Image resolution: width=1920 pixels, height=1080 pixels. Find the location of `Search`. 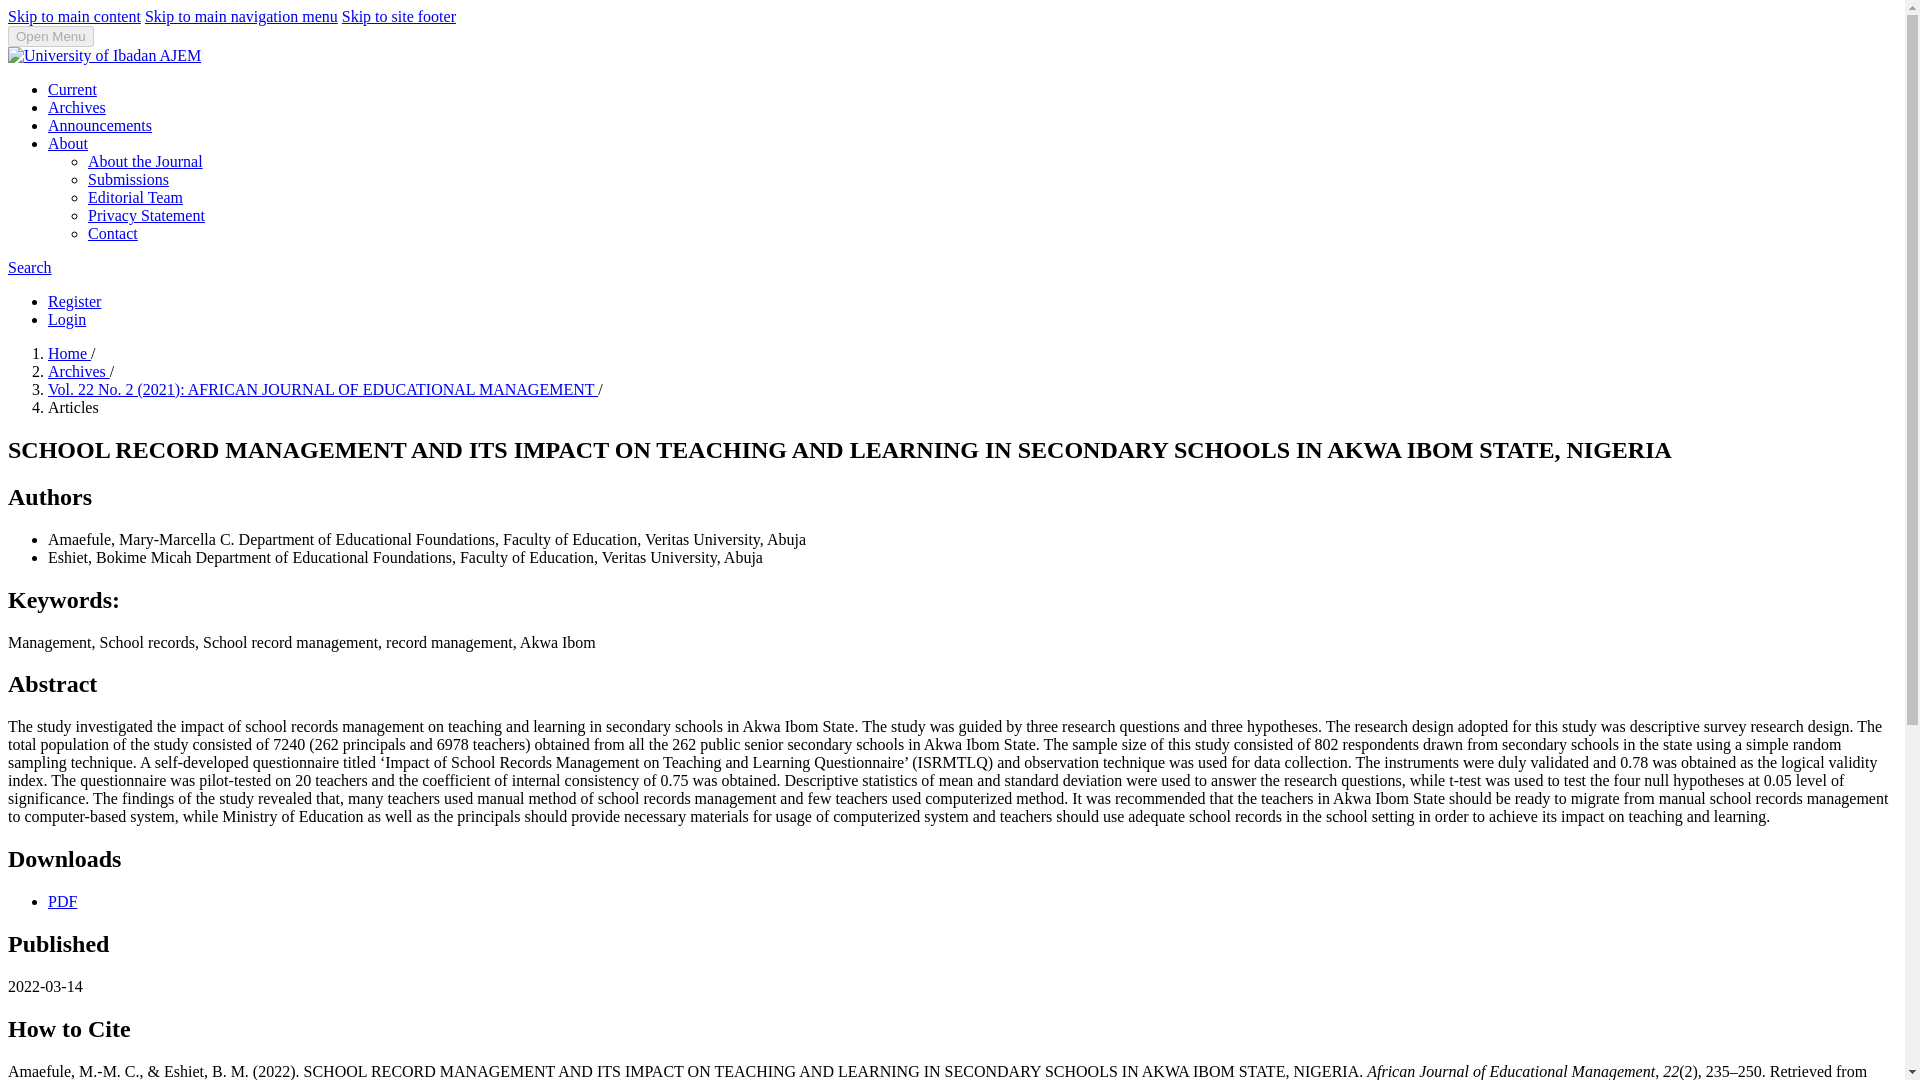

Search is located at coordinates (29, 268).